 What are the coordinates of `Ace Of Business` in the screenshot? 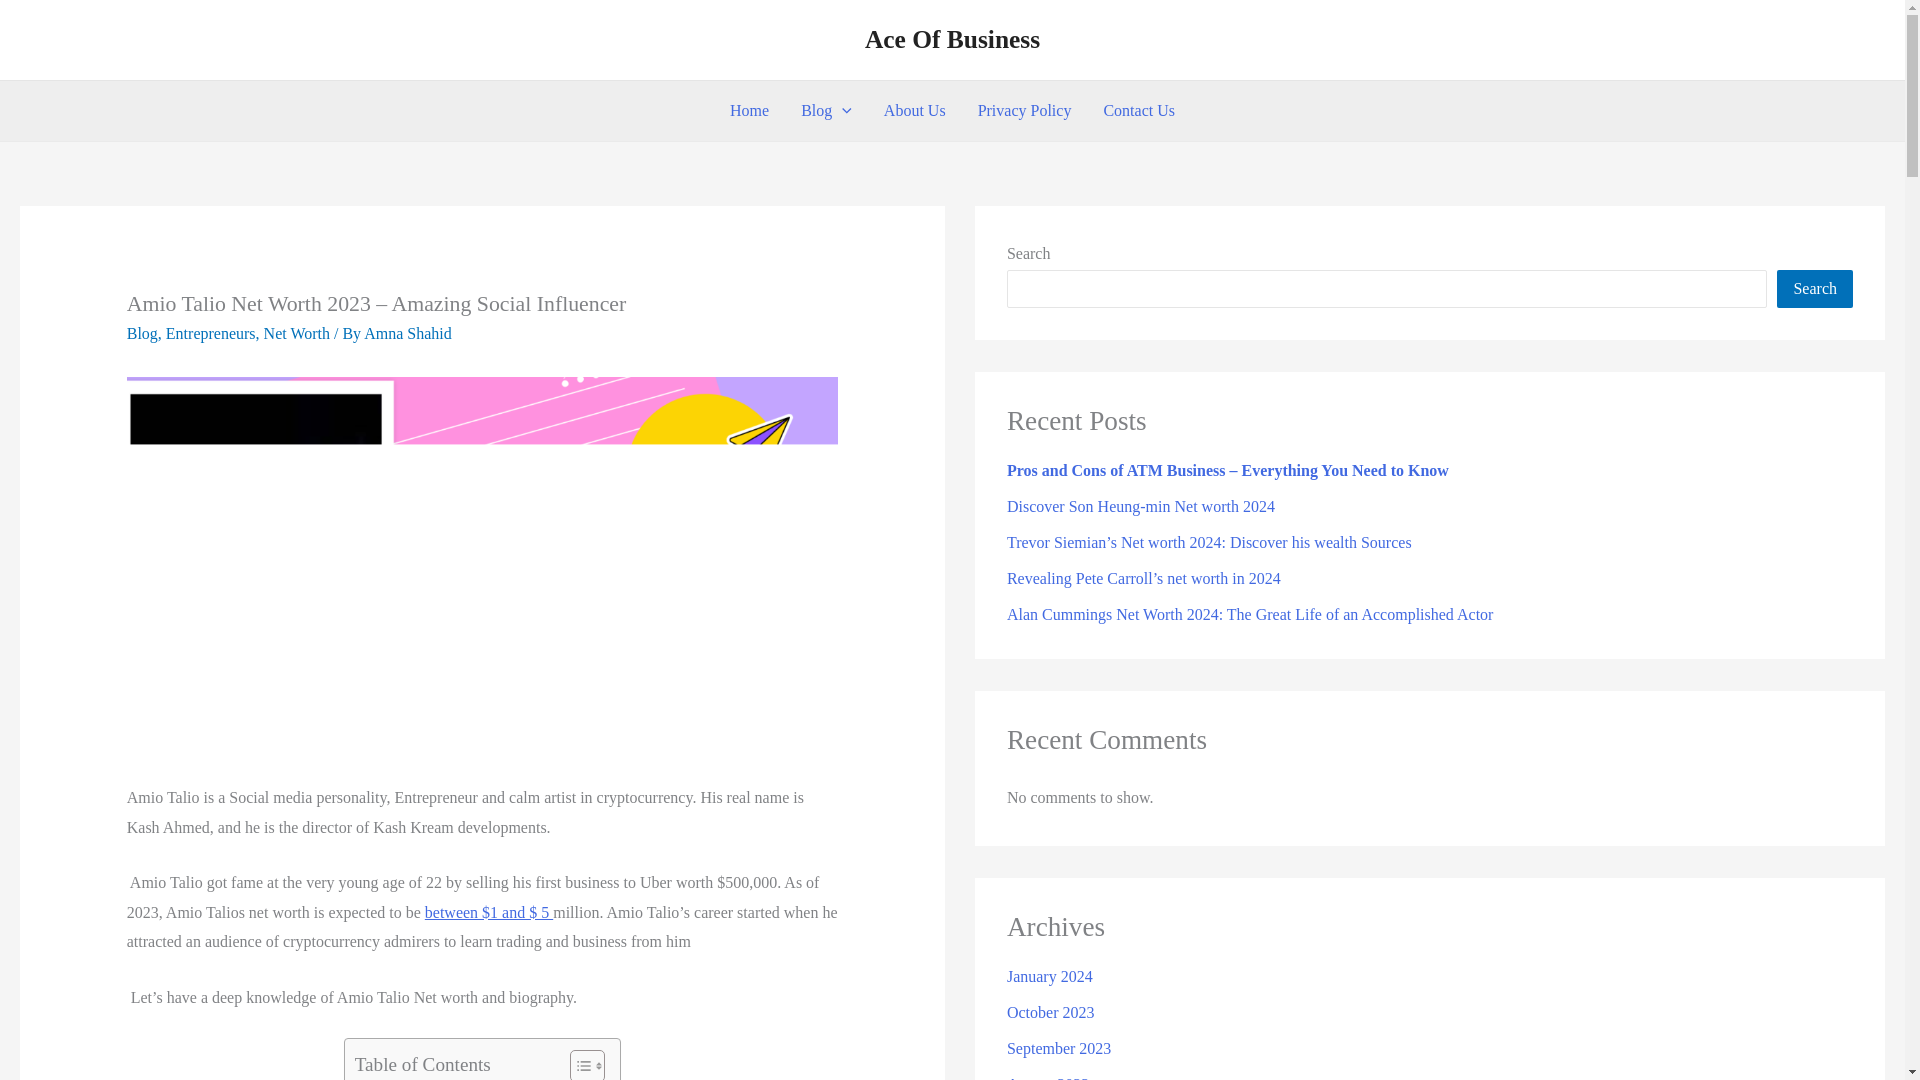 It's located at (952, 39).